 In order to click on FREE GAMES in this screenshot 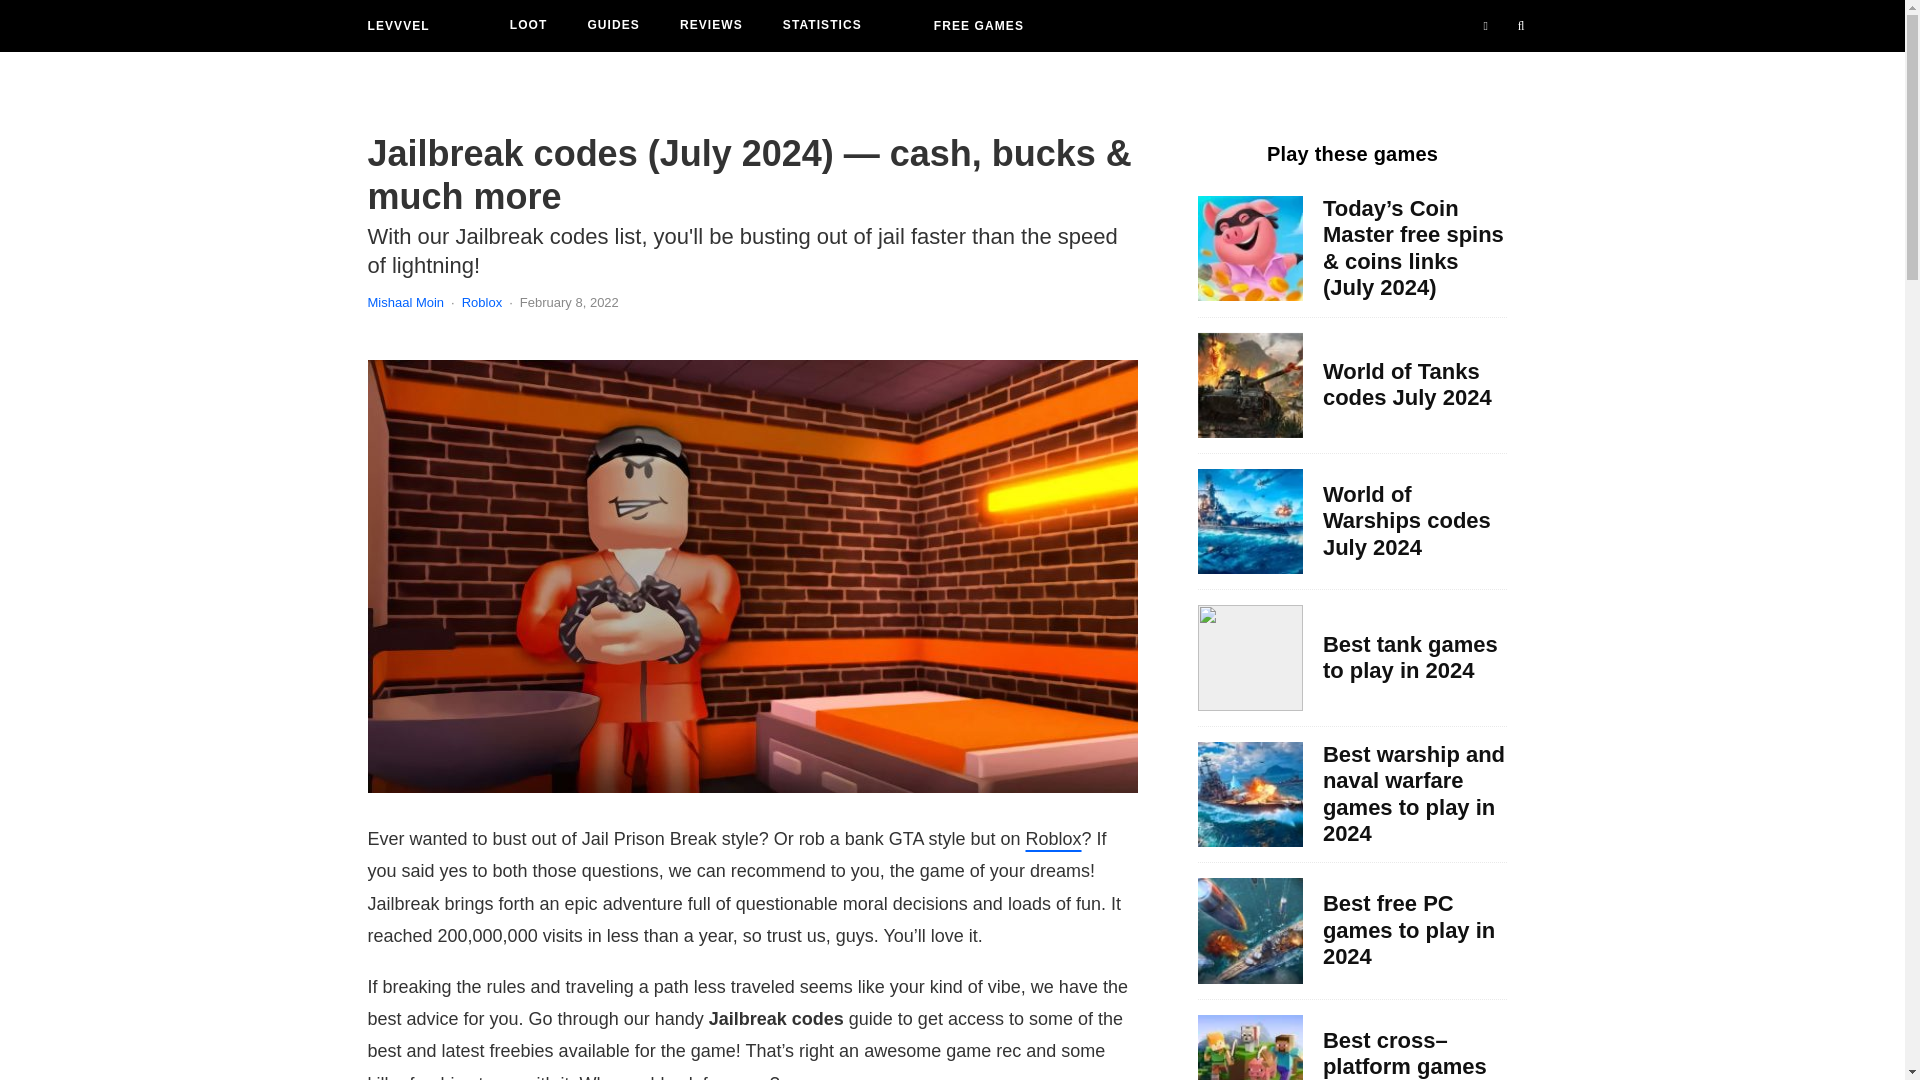, I will do `click(979, 26)`.